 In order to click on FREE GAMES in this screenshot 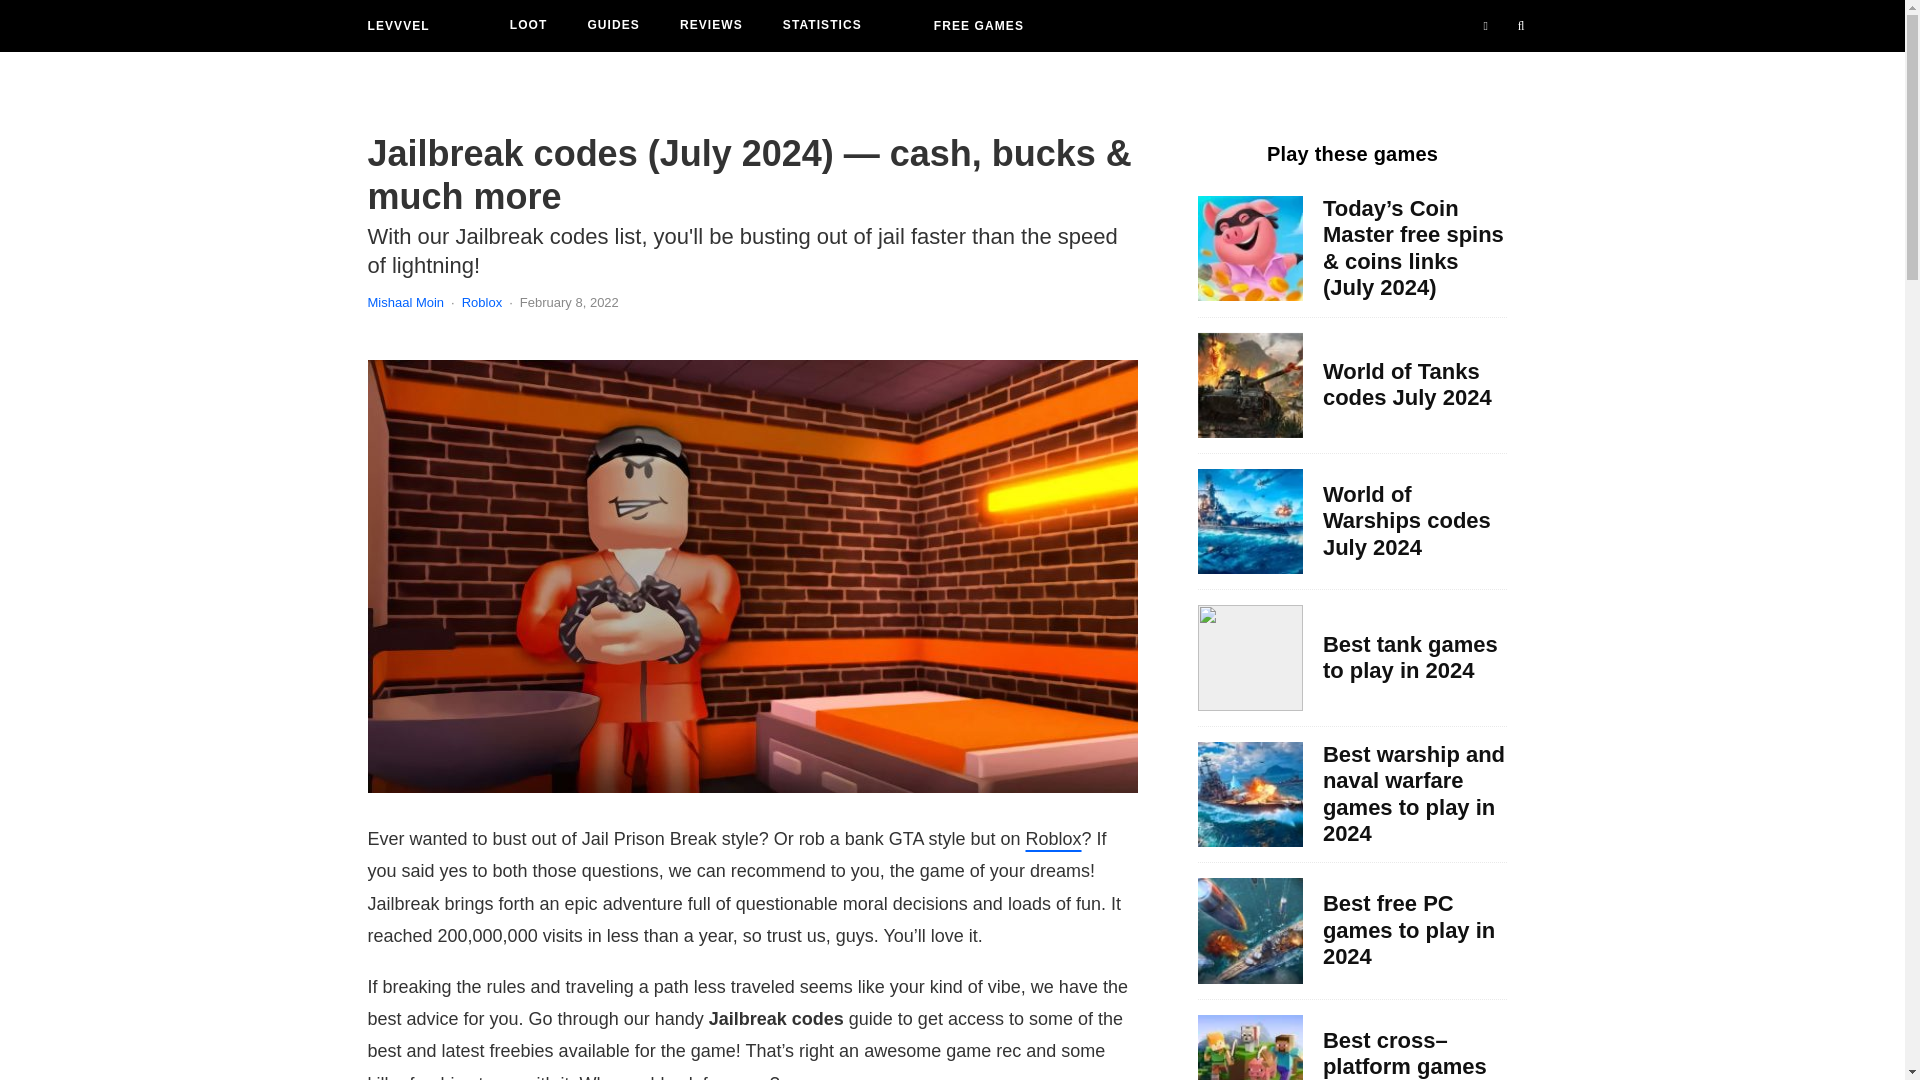, I will do `click(979, 26)`.